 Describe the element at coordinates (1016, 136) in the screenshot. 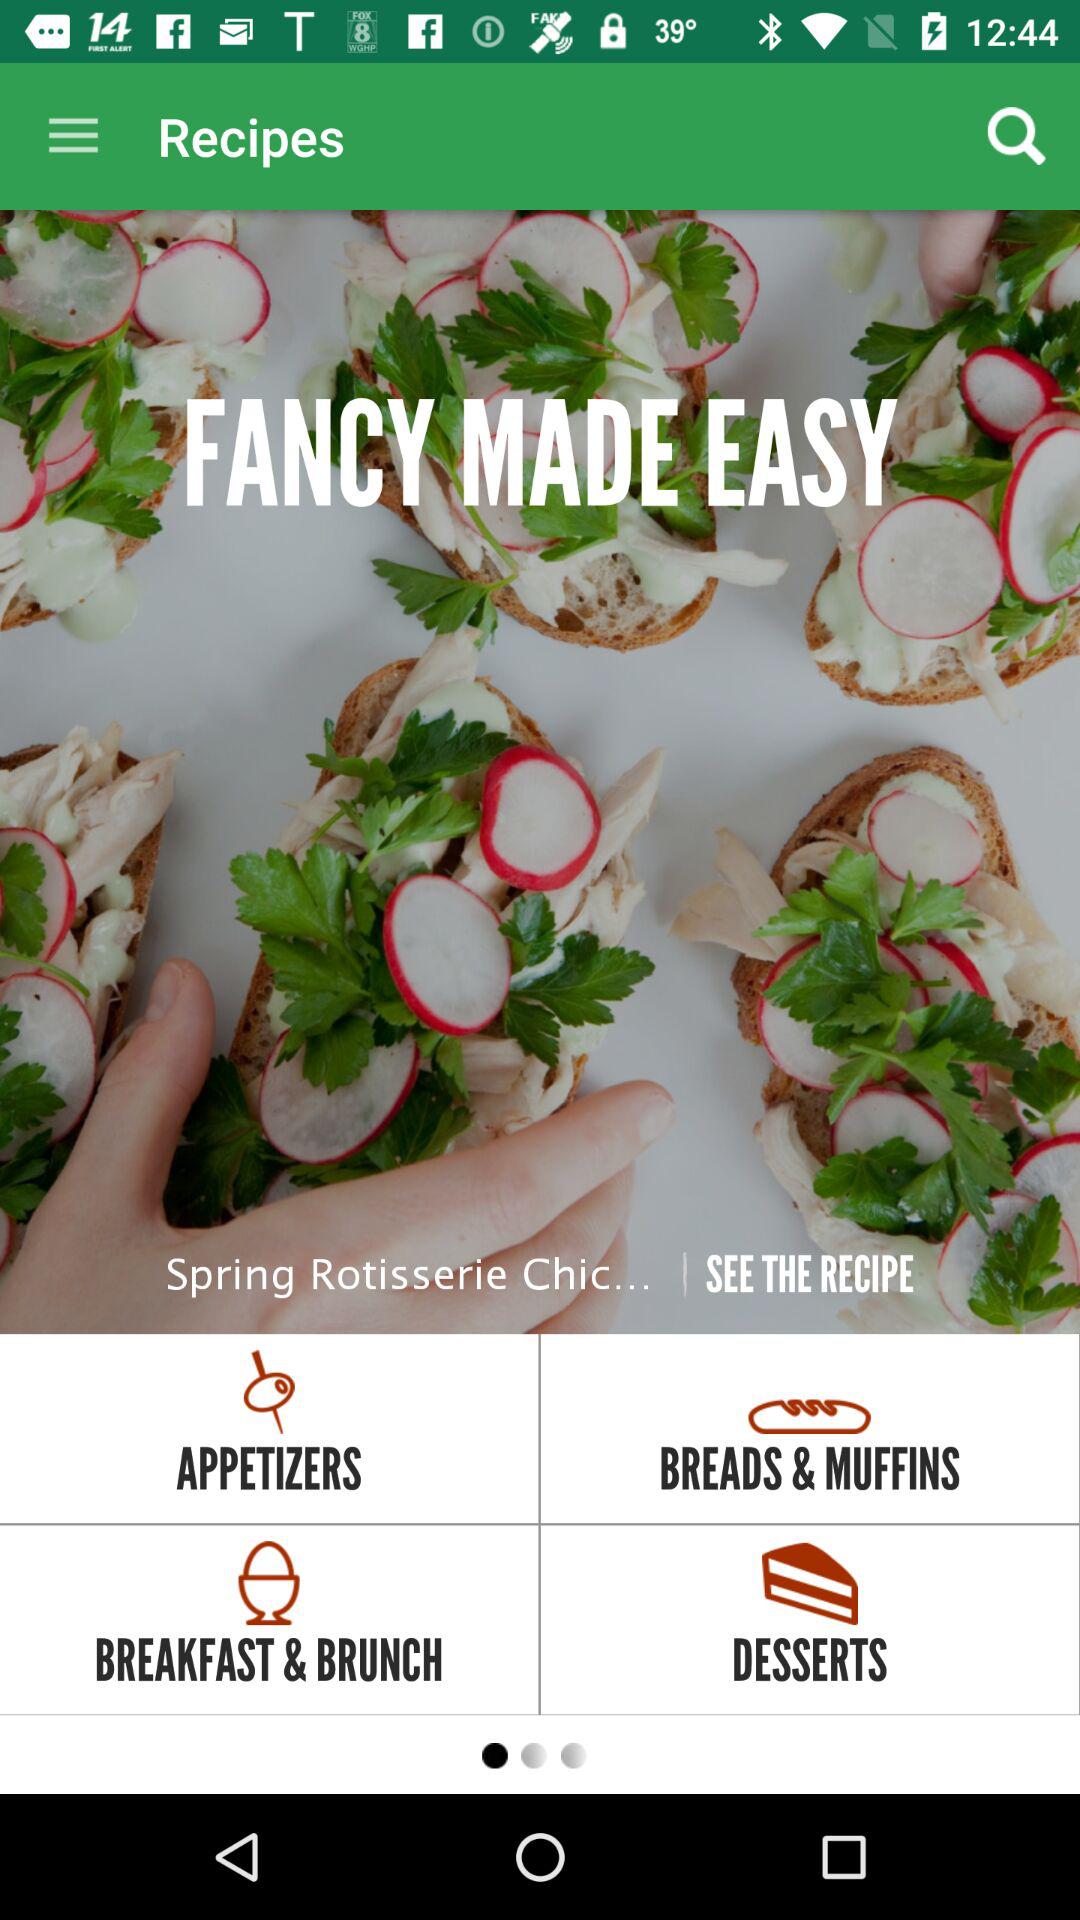

I see `open the icon above fancy made easy` at that location.